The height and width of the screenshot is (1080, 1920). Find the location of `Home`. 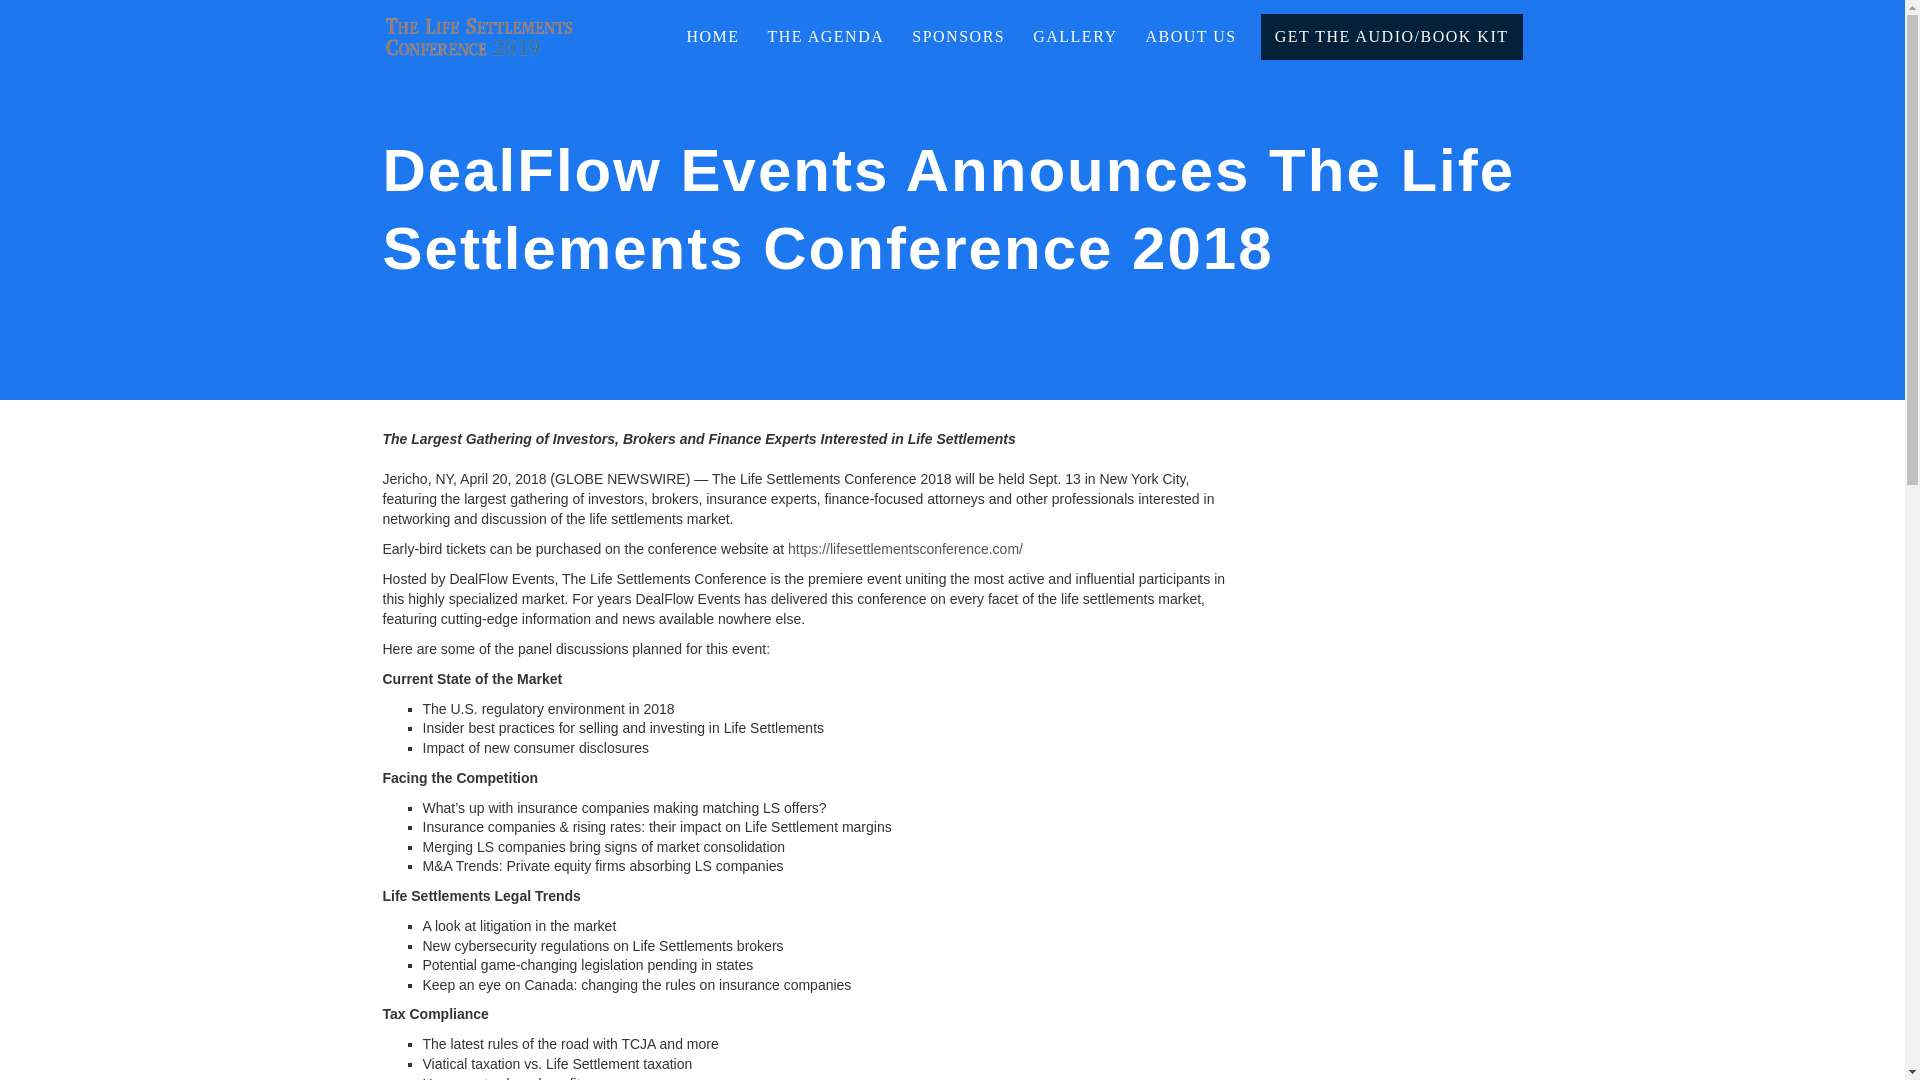

Home is located at coordinates (712, 36).